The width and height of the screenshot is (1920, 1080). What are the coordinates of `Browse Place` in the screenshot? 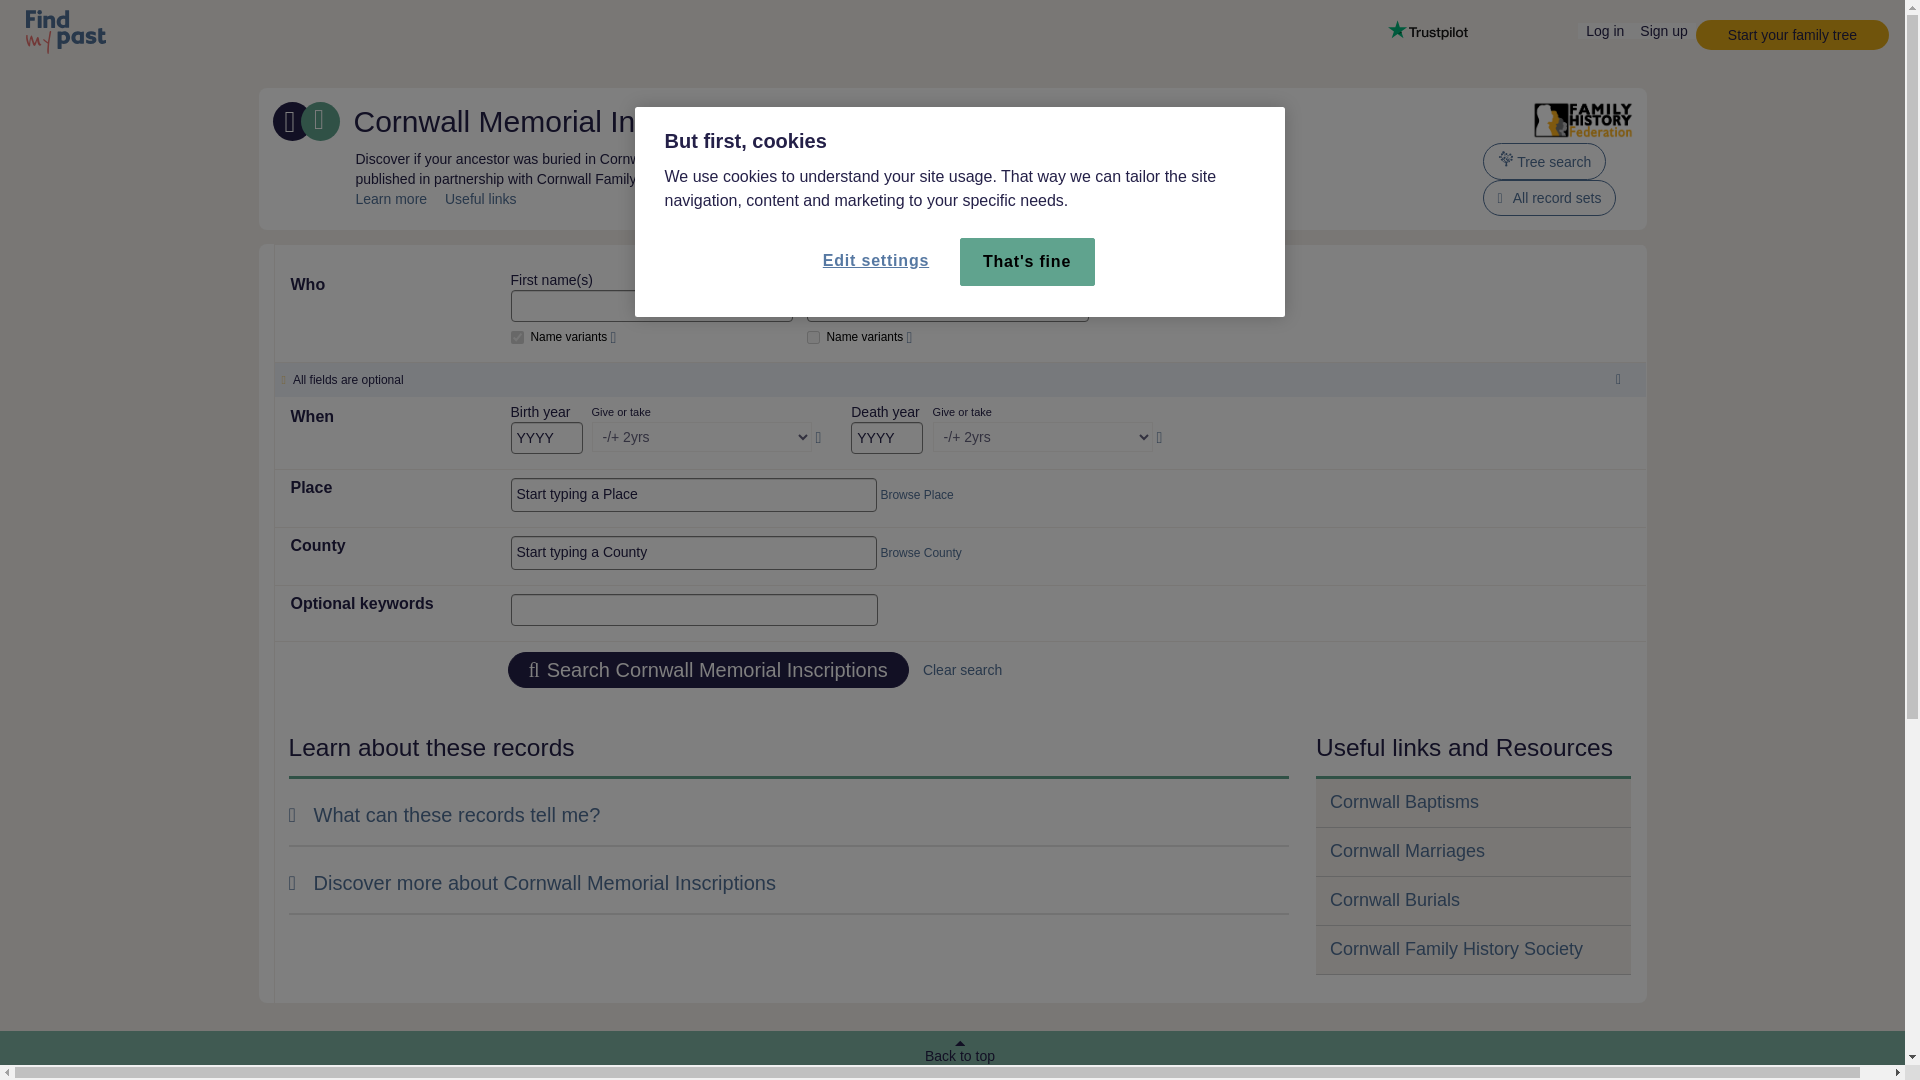 It's located at (916, 495).